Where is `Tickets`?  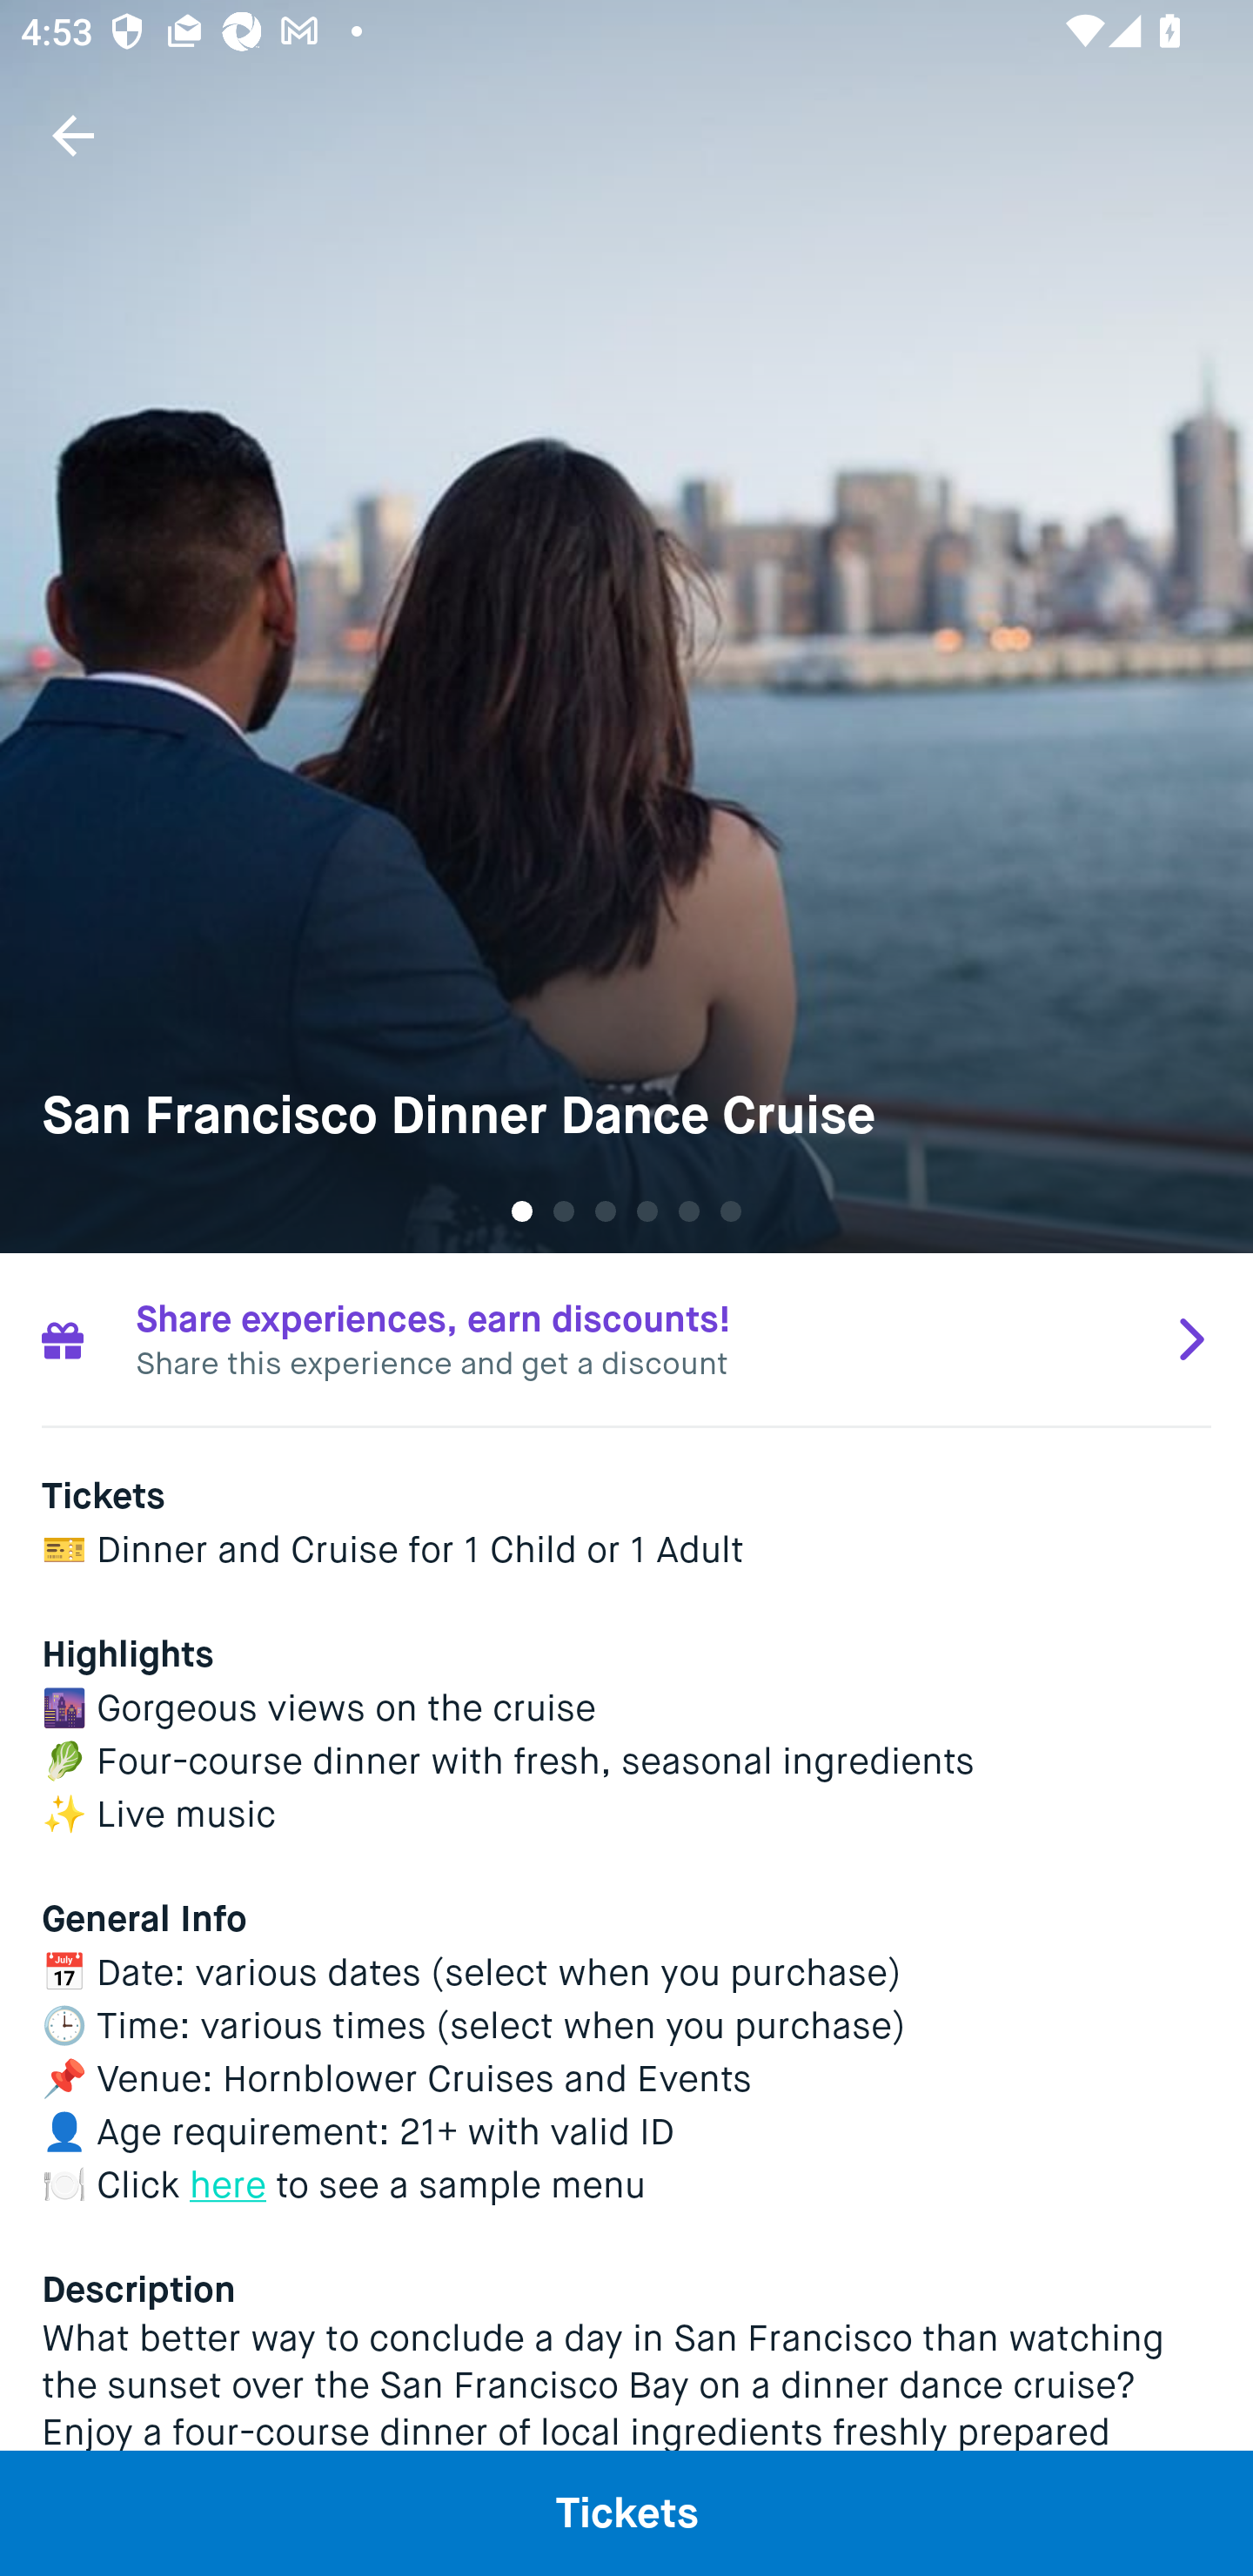
Tickets is located at coordinates (626, 2512).